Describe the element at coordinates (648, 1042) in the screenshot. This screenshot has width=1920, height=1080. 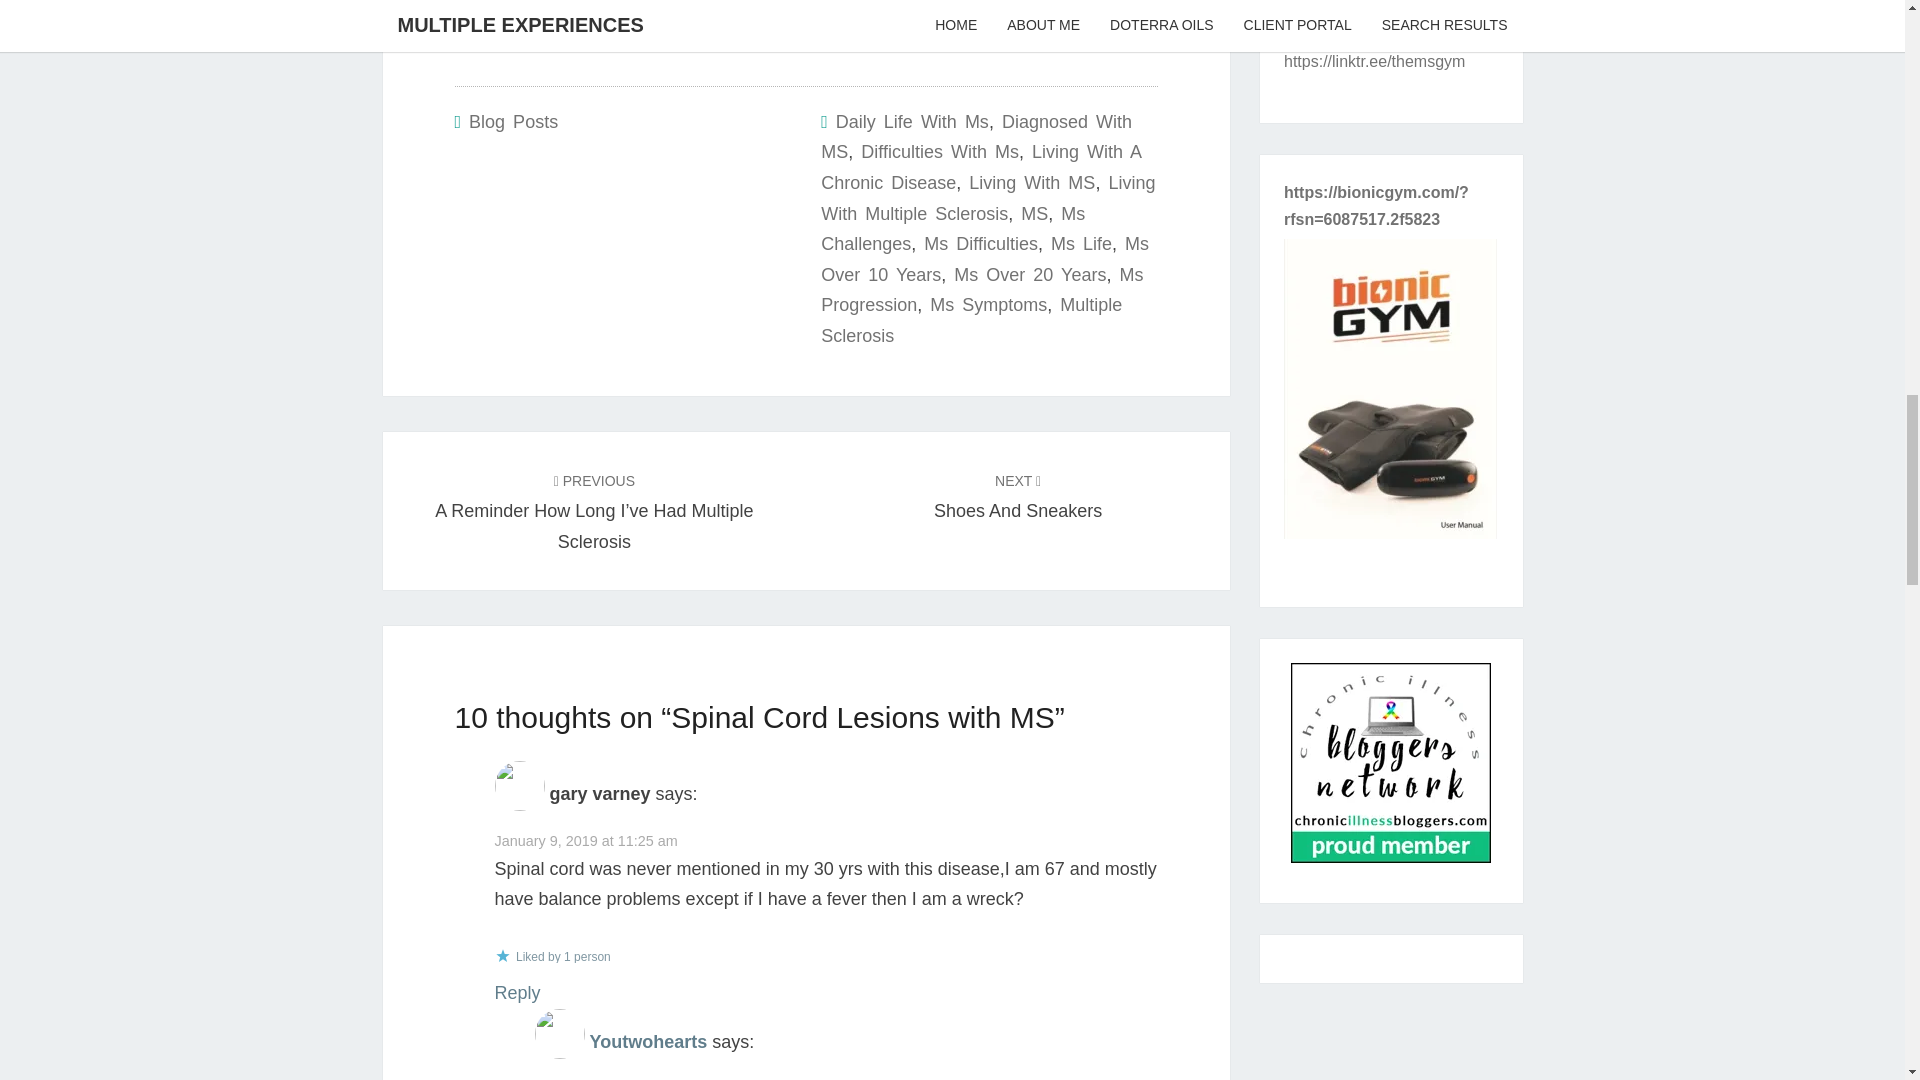
I see `Youtwohearts` at that location.